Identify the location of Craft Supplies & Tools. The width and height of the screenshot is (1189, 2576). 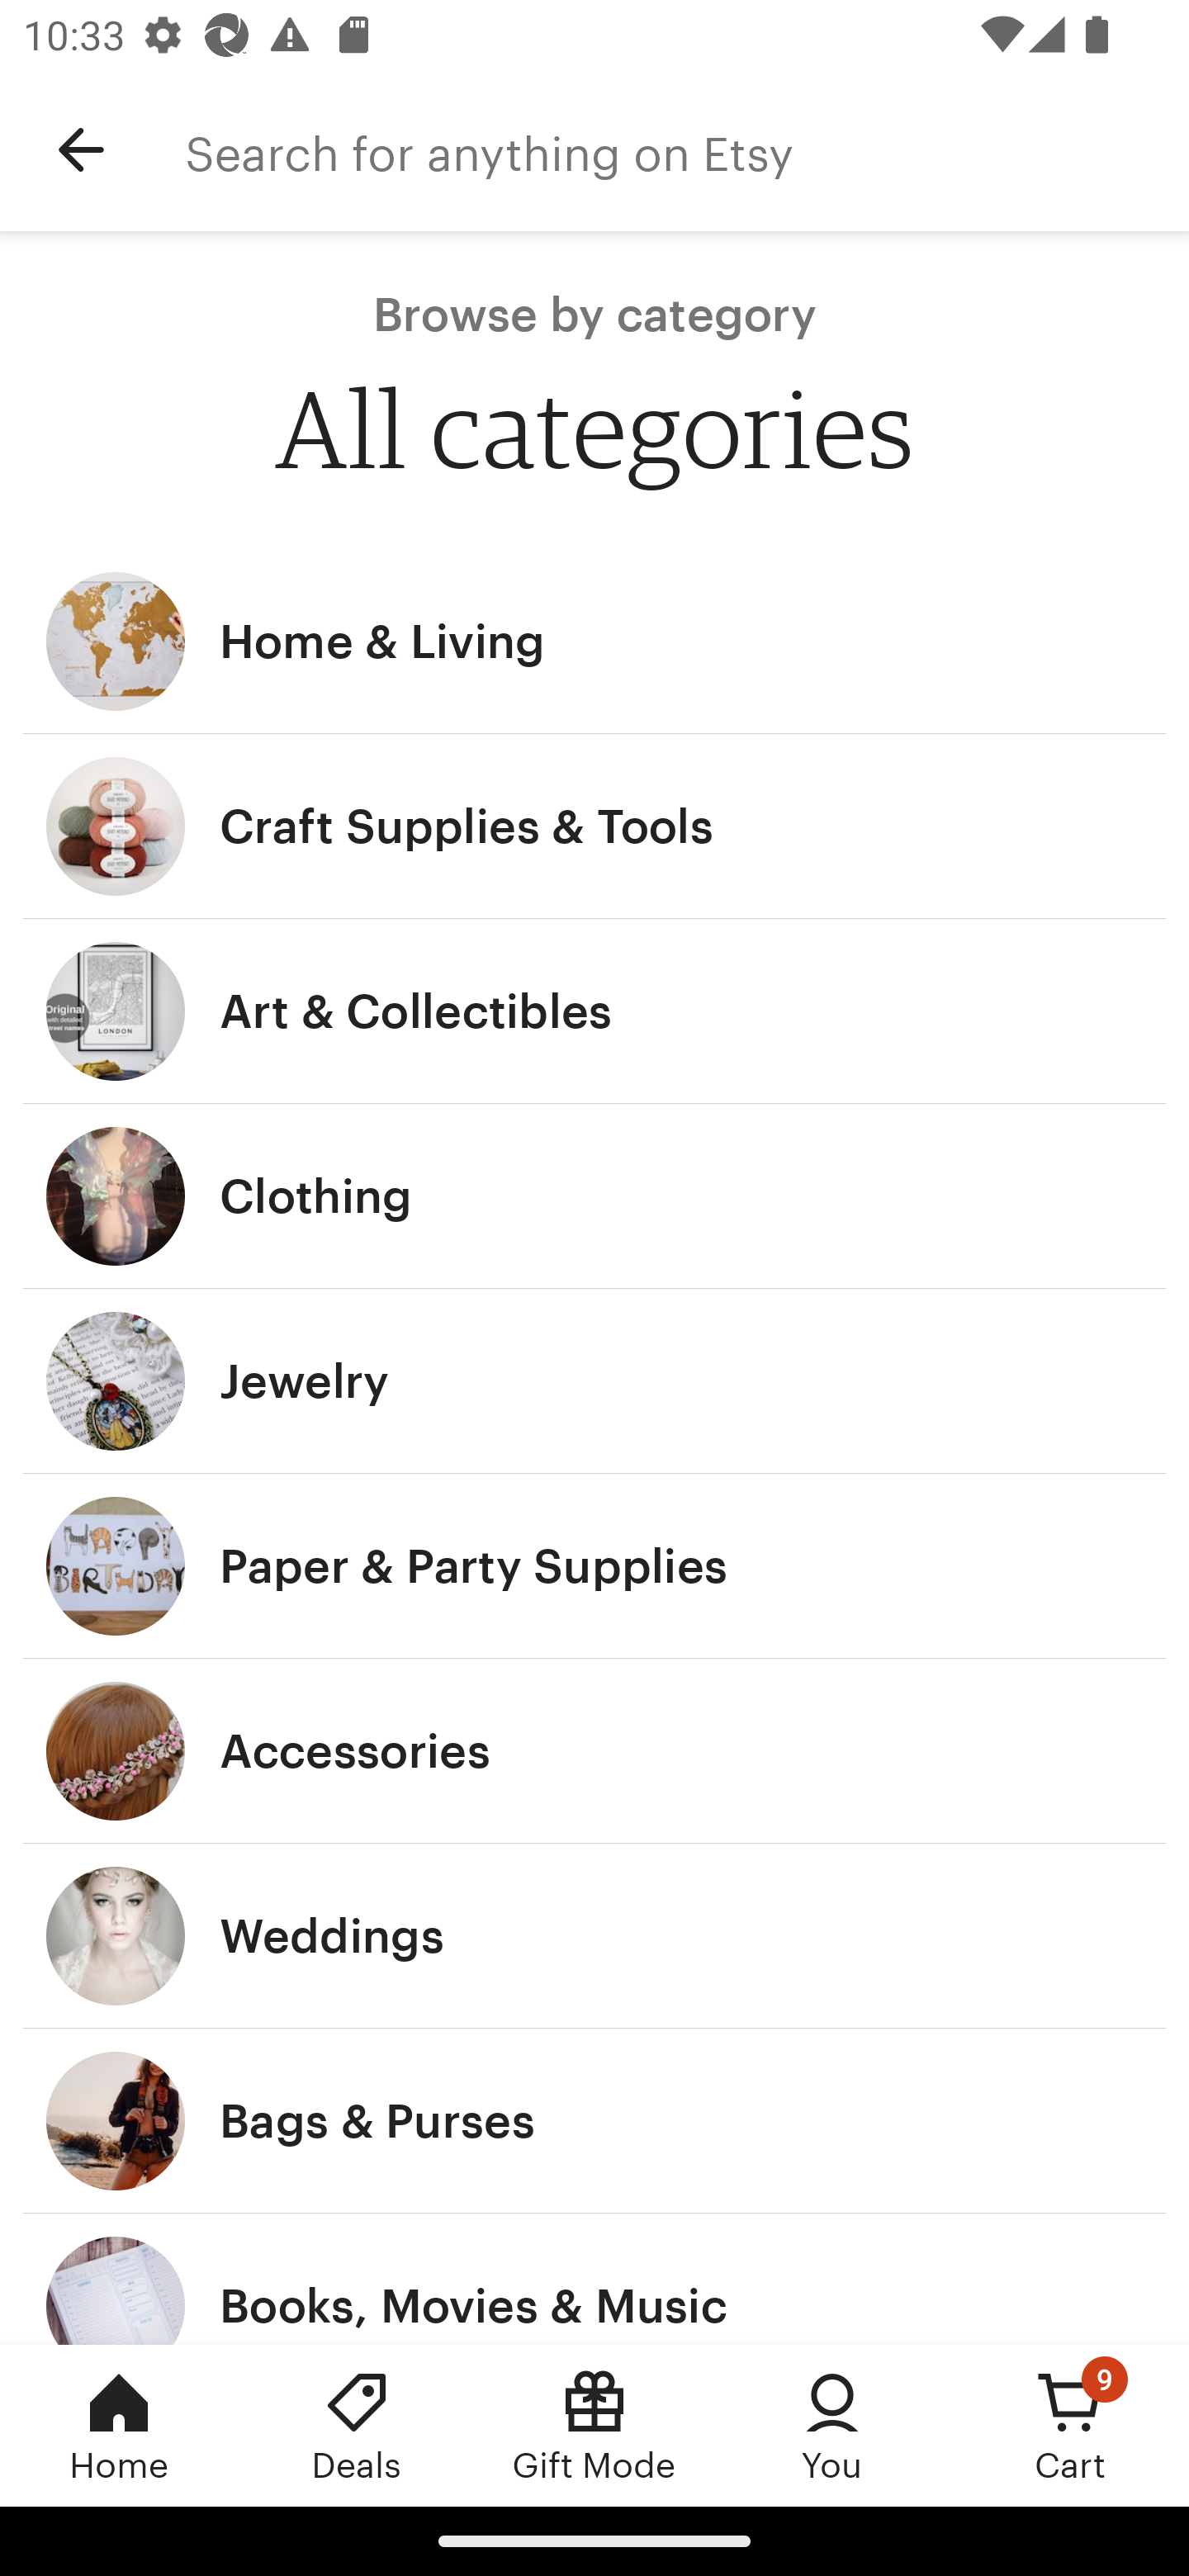
(594, 826).